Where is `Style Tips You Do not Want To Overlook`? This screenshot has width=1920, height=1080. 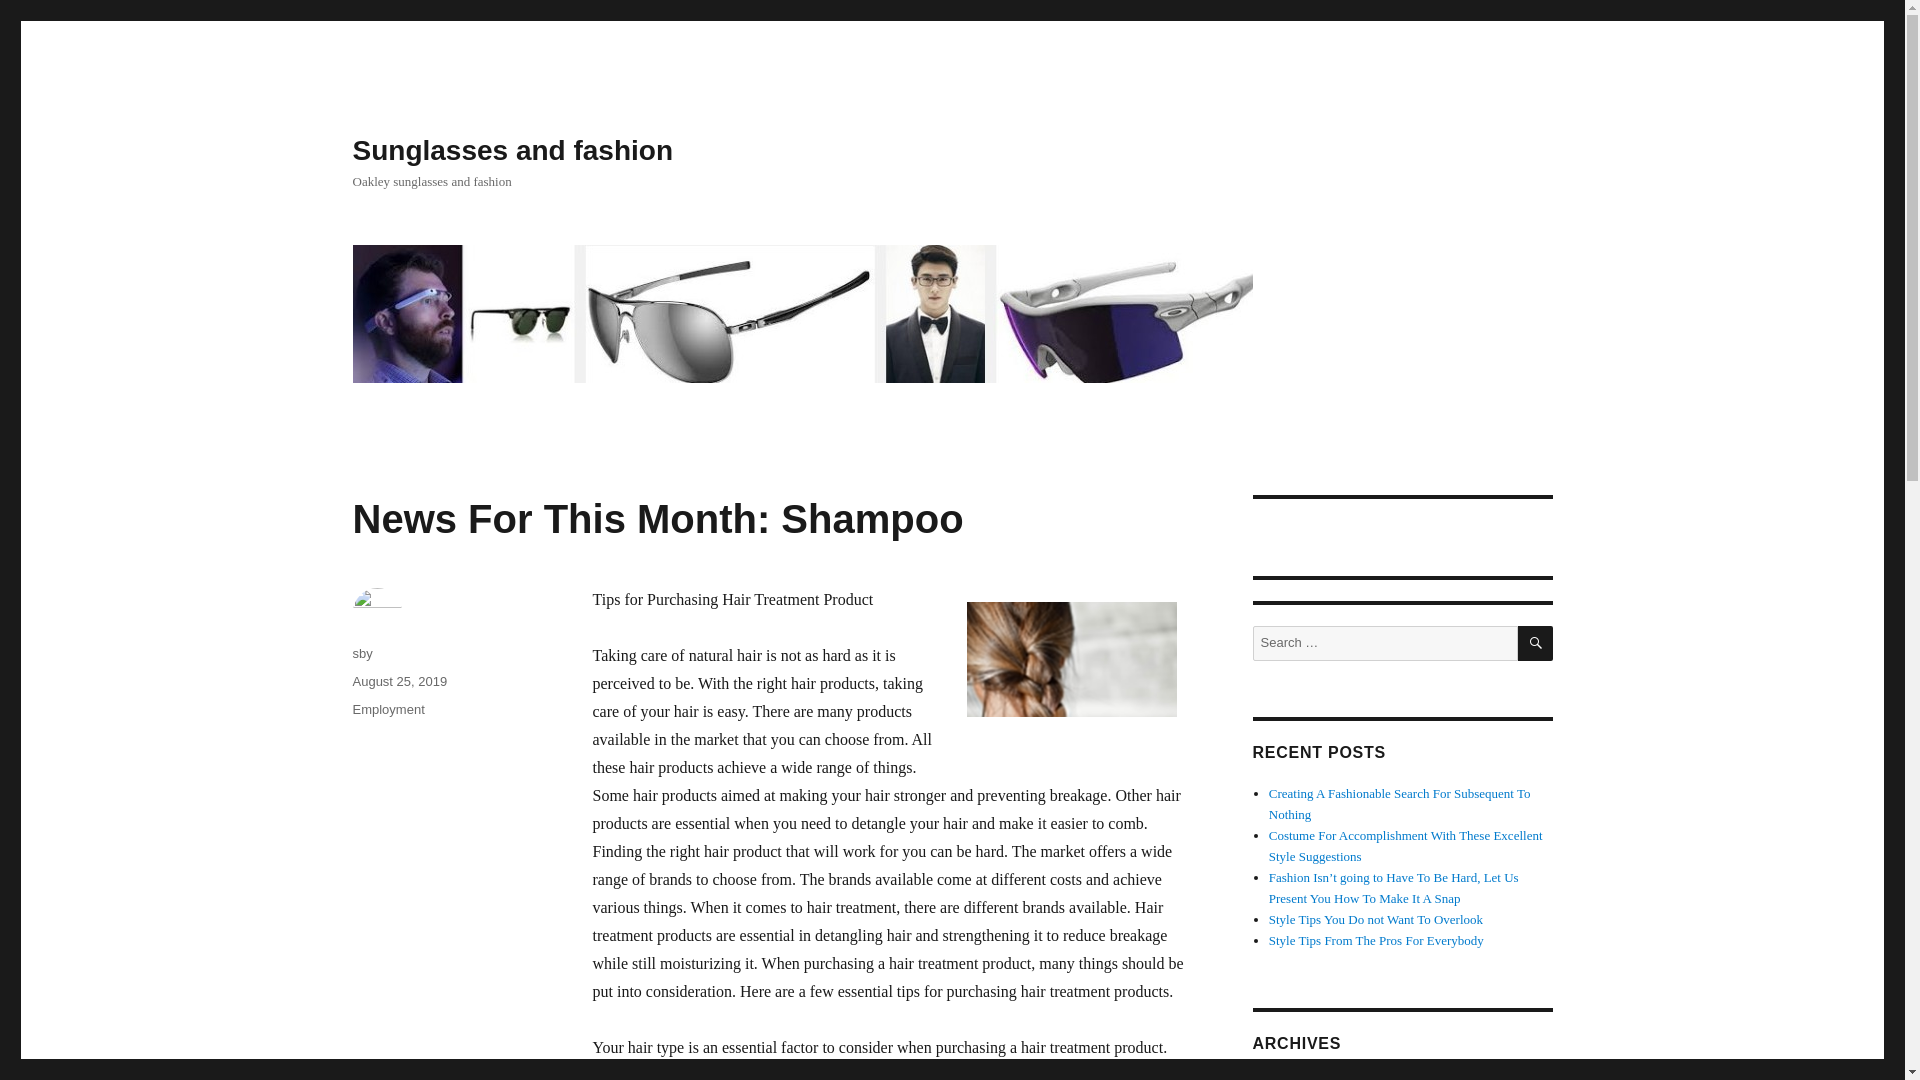
Style Tips You Do not Want To Overlook is located at coordinates (1376, 918).